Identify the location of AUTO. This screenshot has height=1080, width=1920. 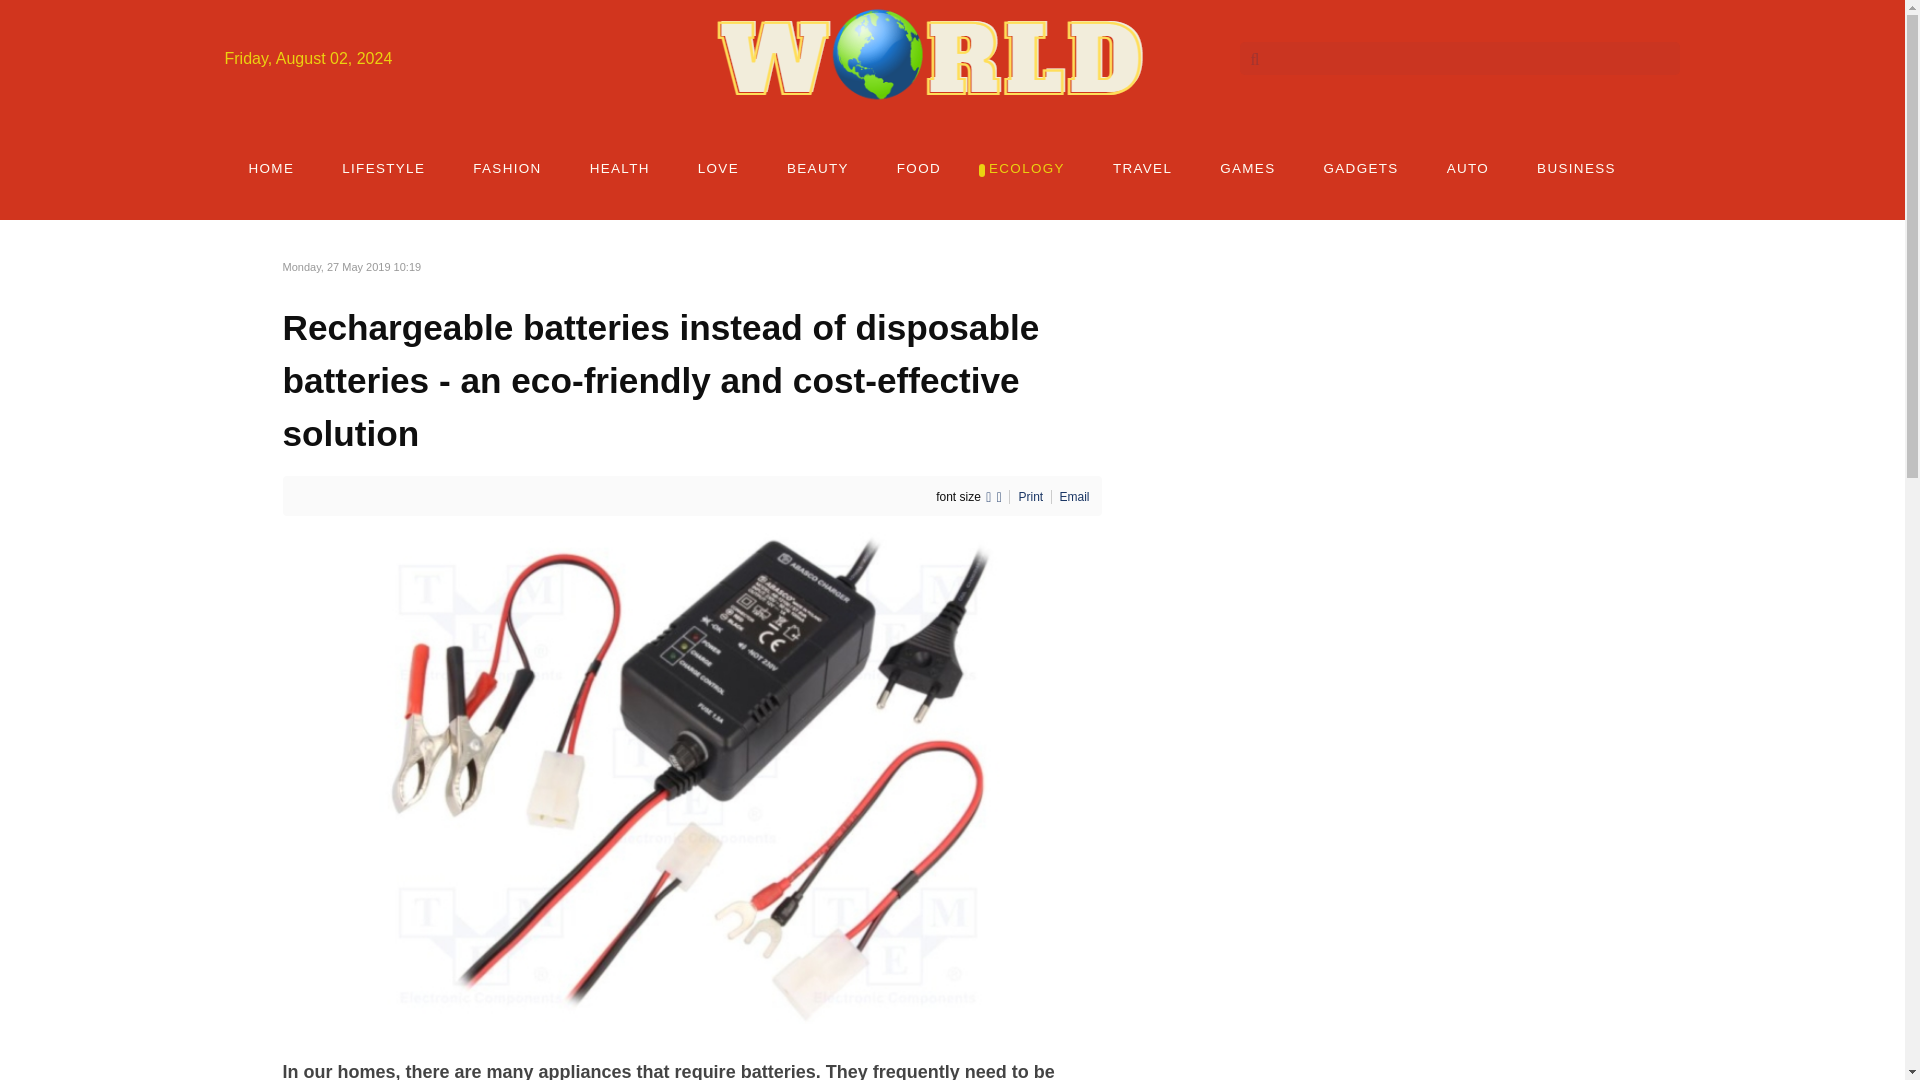
(1467, 168).